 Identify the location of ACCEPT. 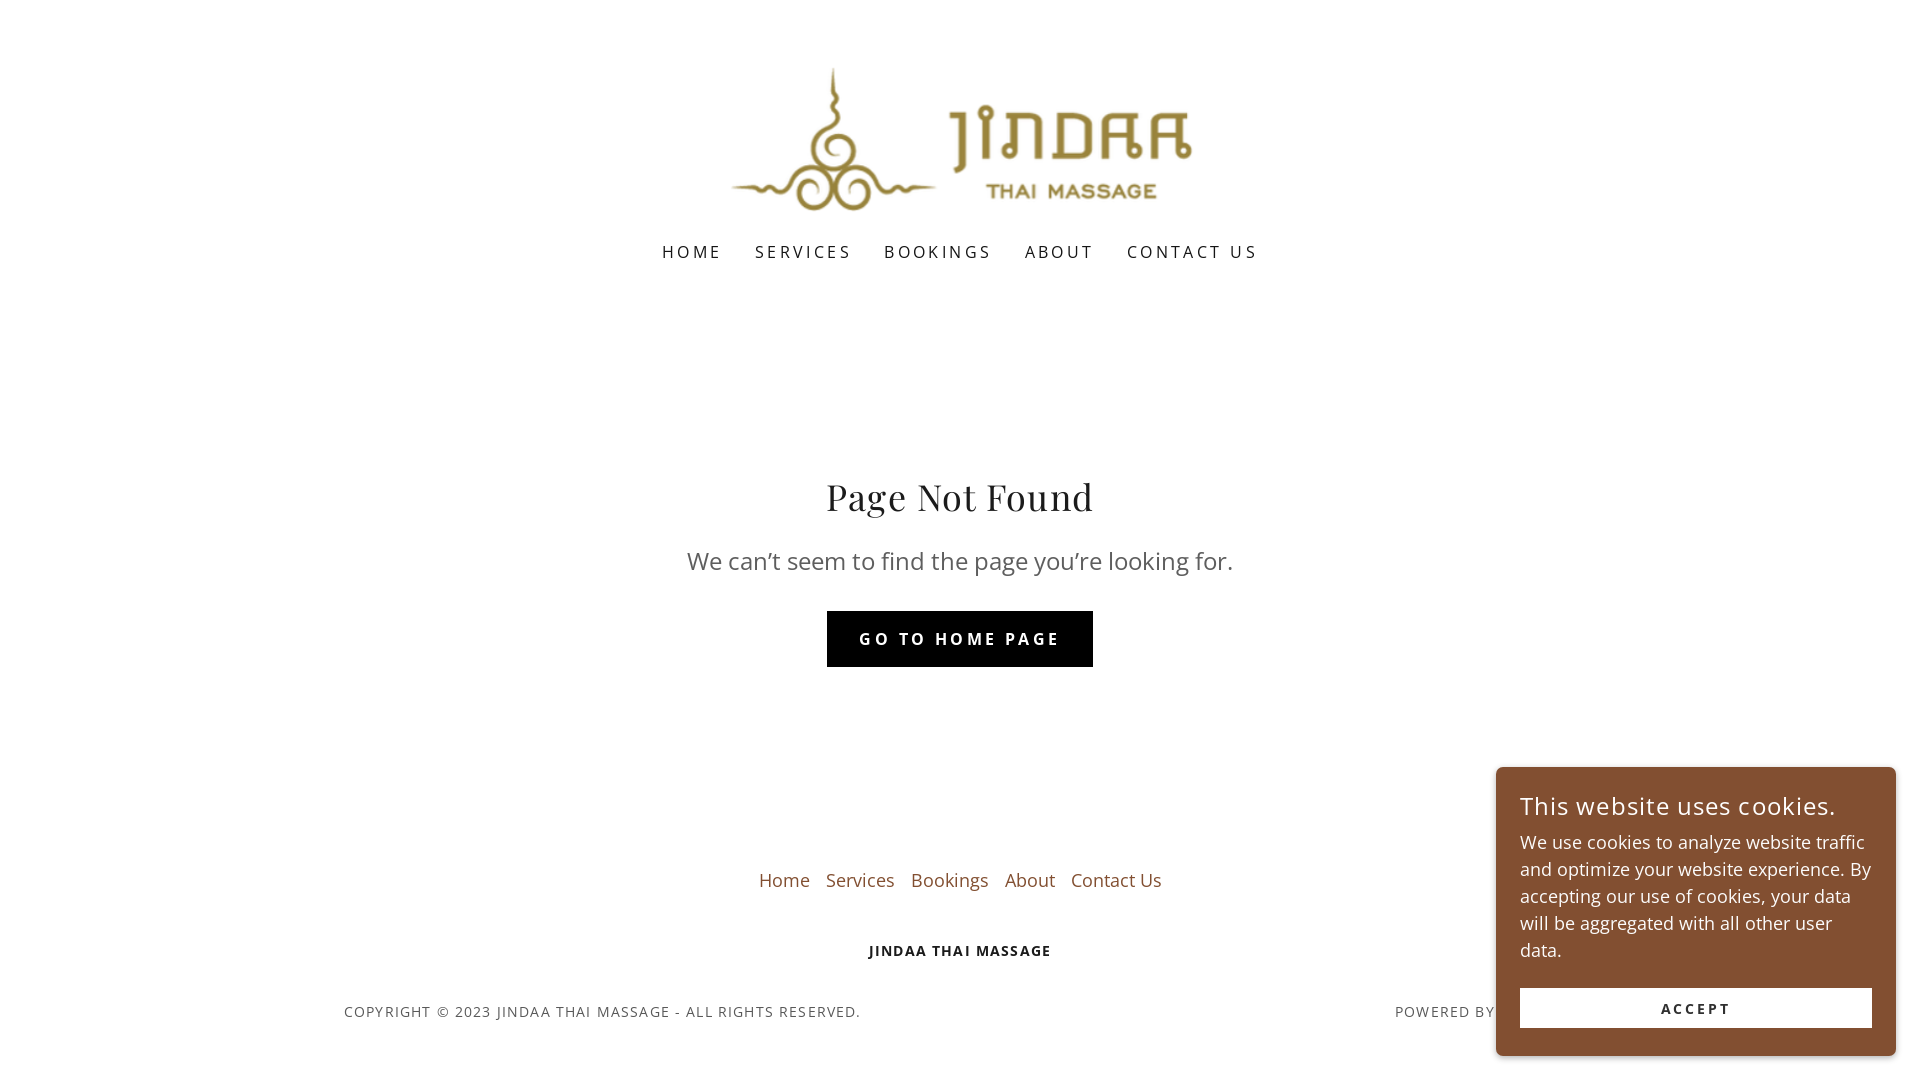
(1696, 1008).